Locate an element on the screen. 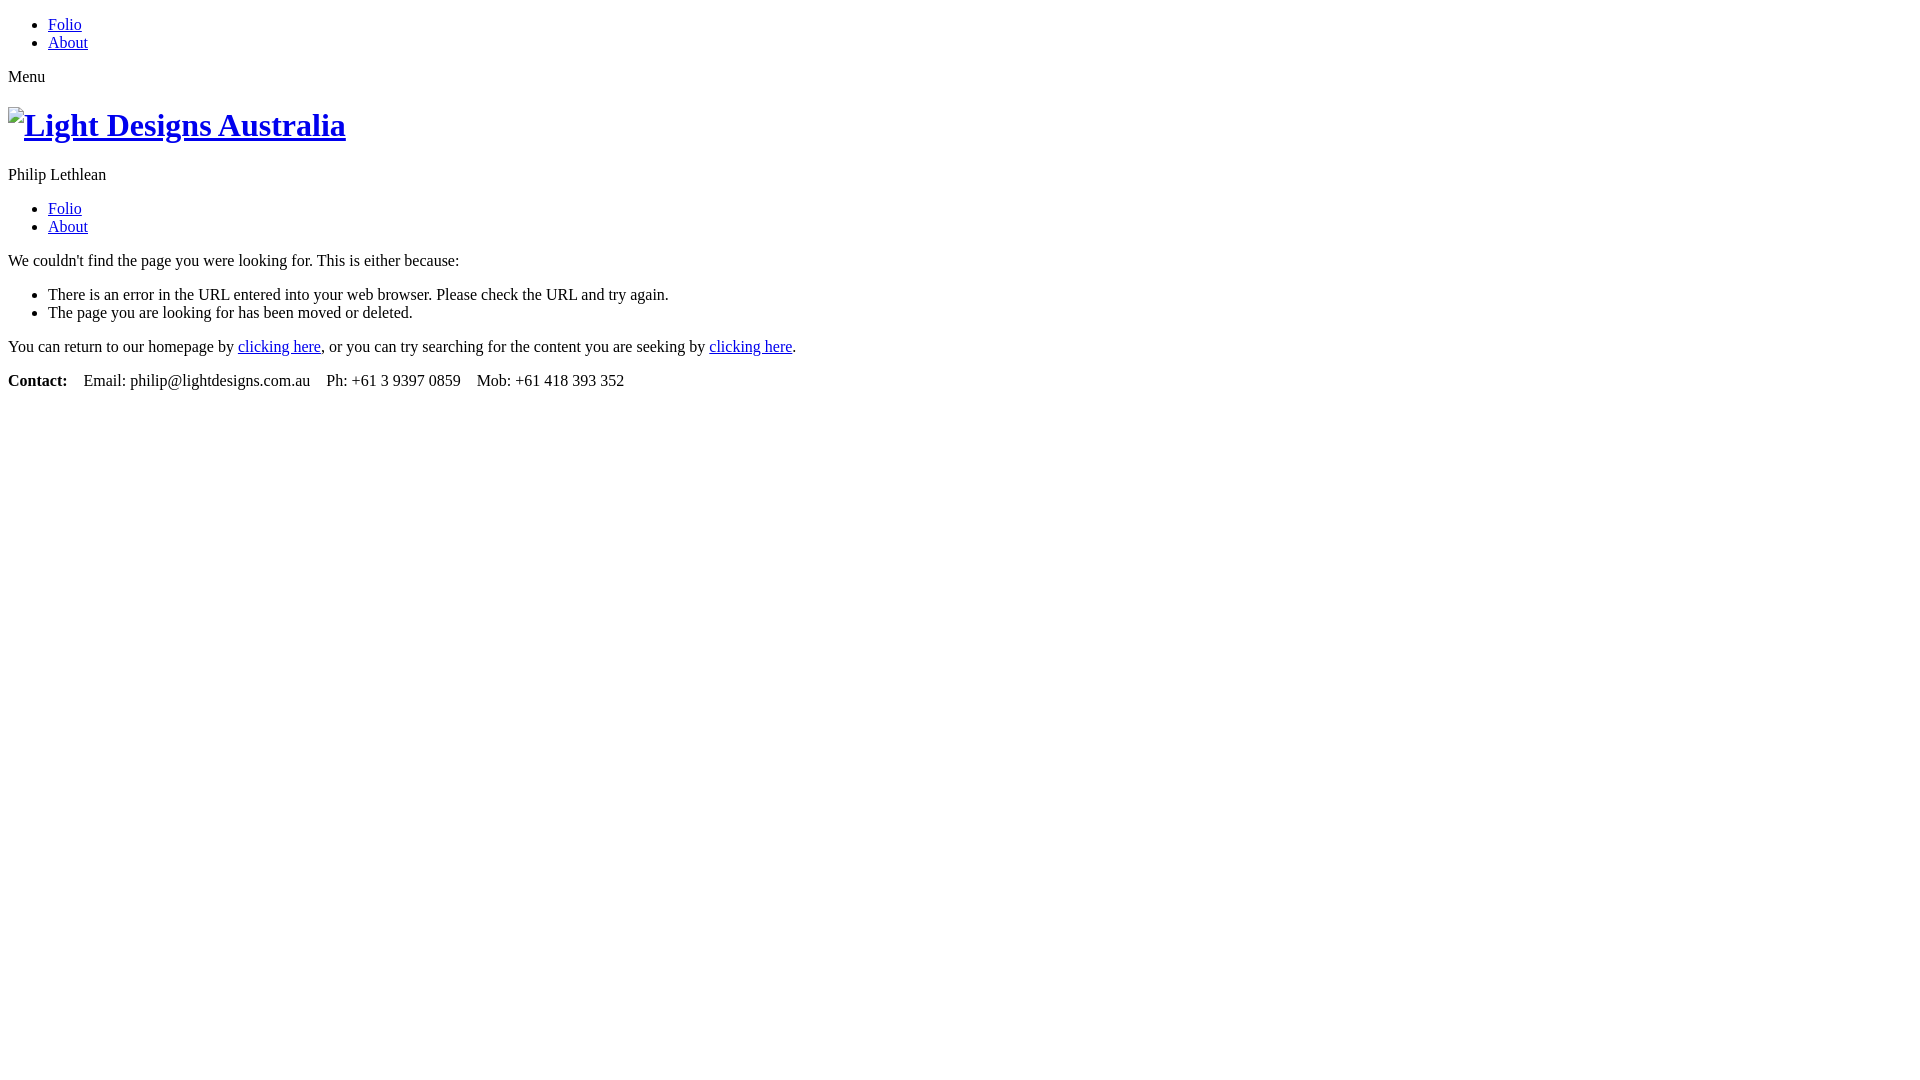 The width and height of the screenshot is (1920, 1080). About is located at coordinates (68, 42).